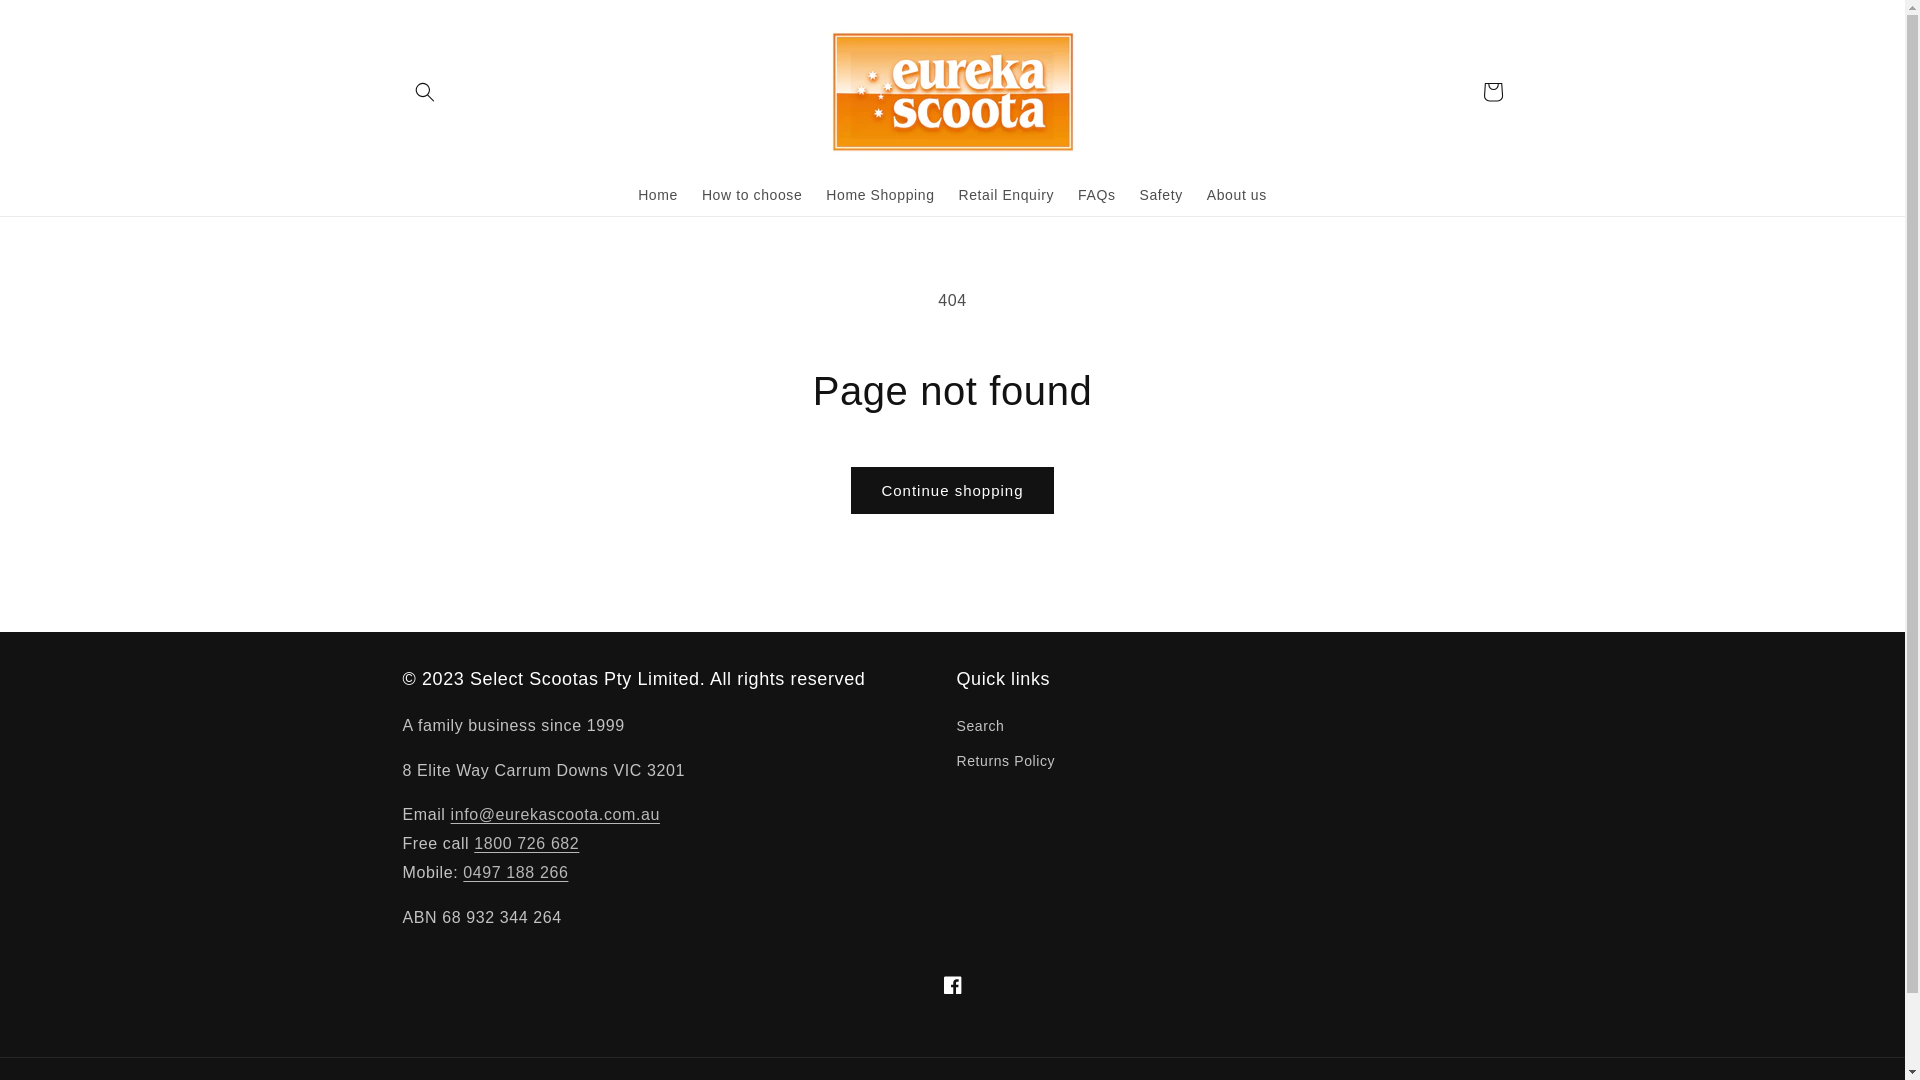 The height and width of the screenshot is (1080, 1920). I want to click on Home Shopping, so click(880, 195).